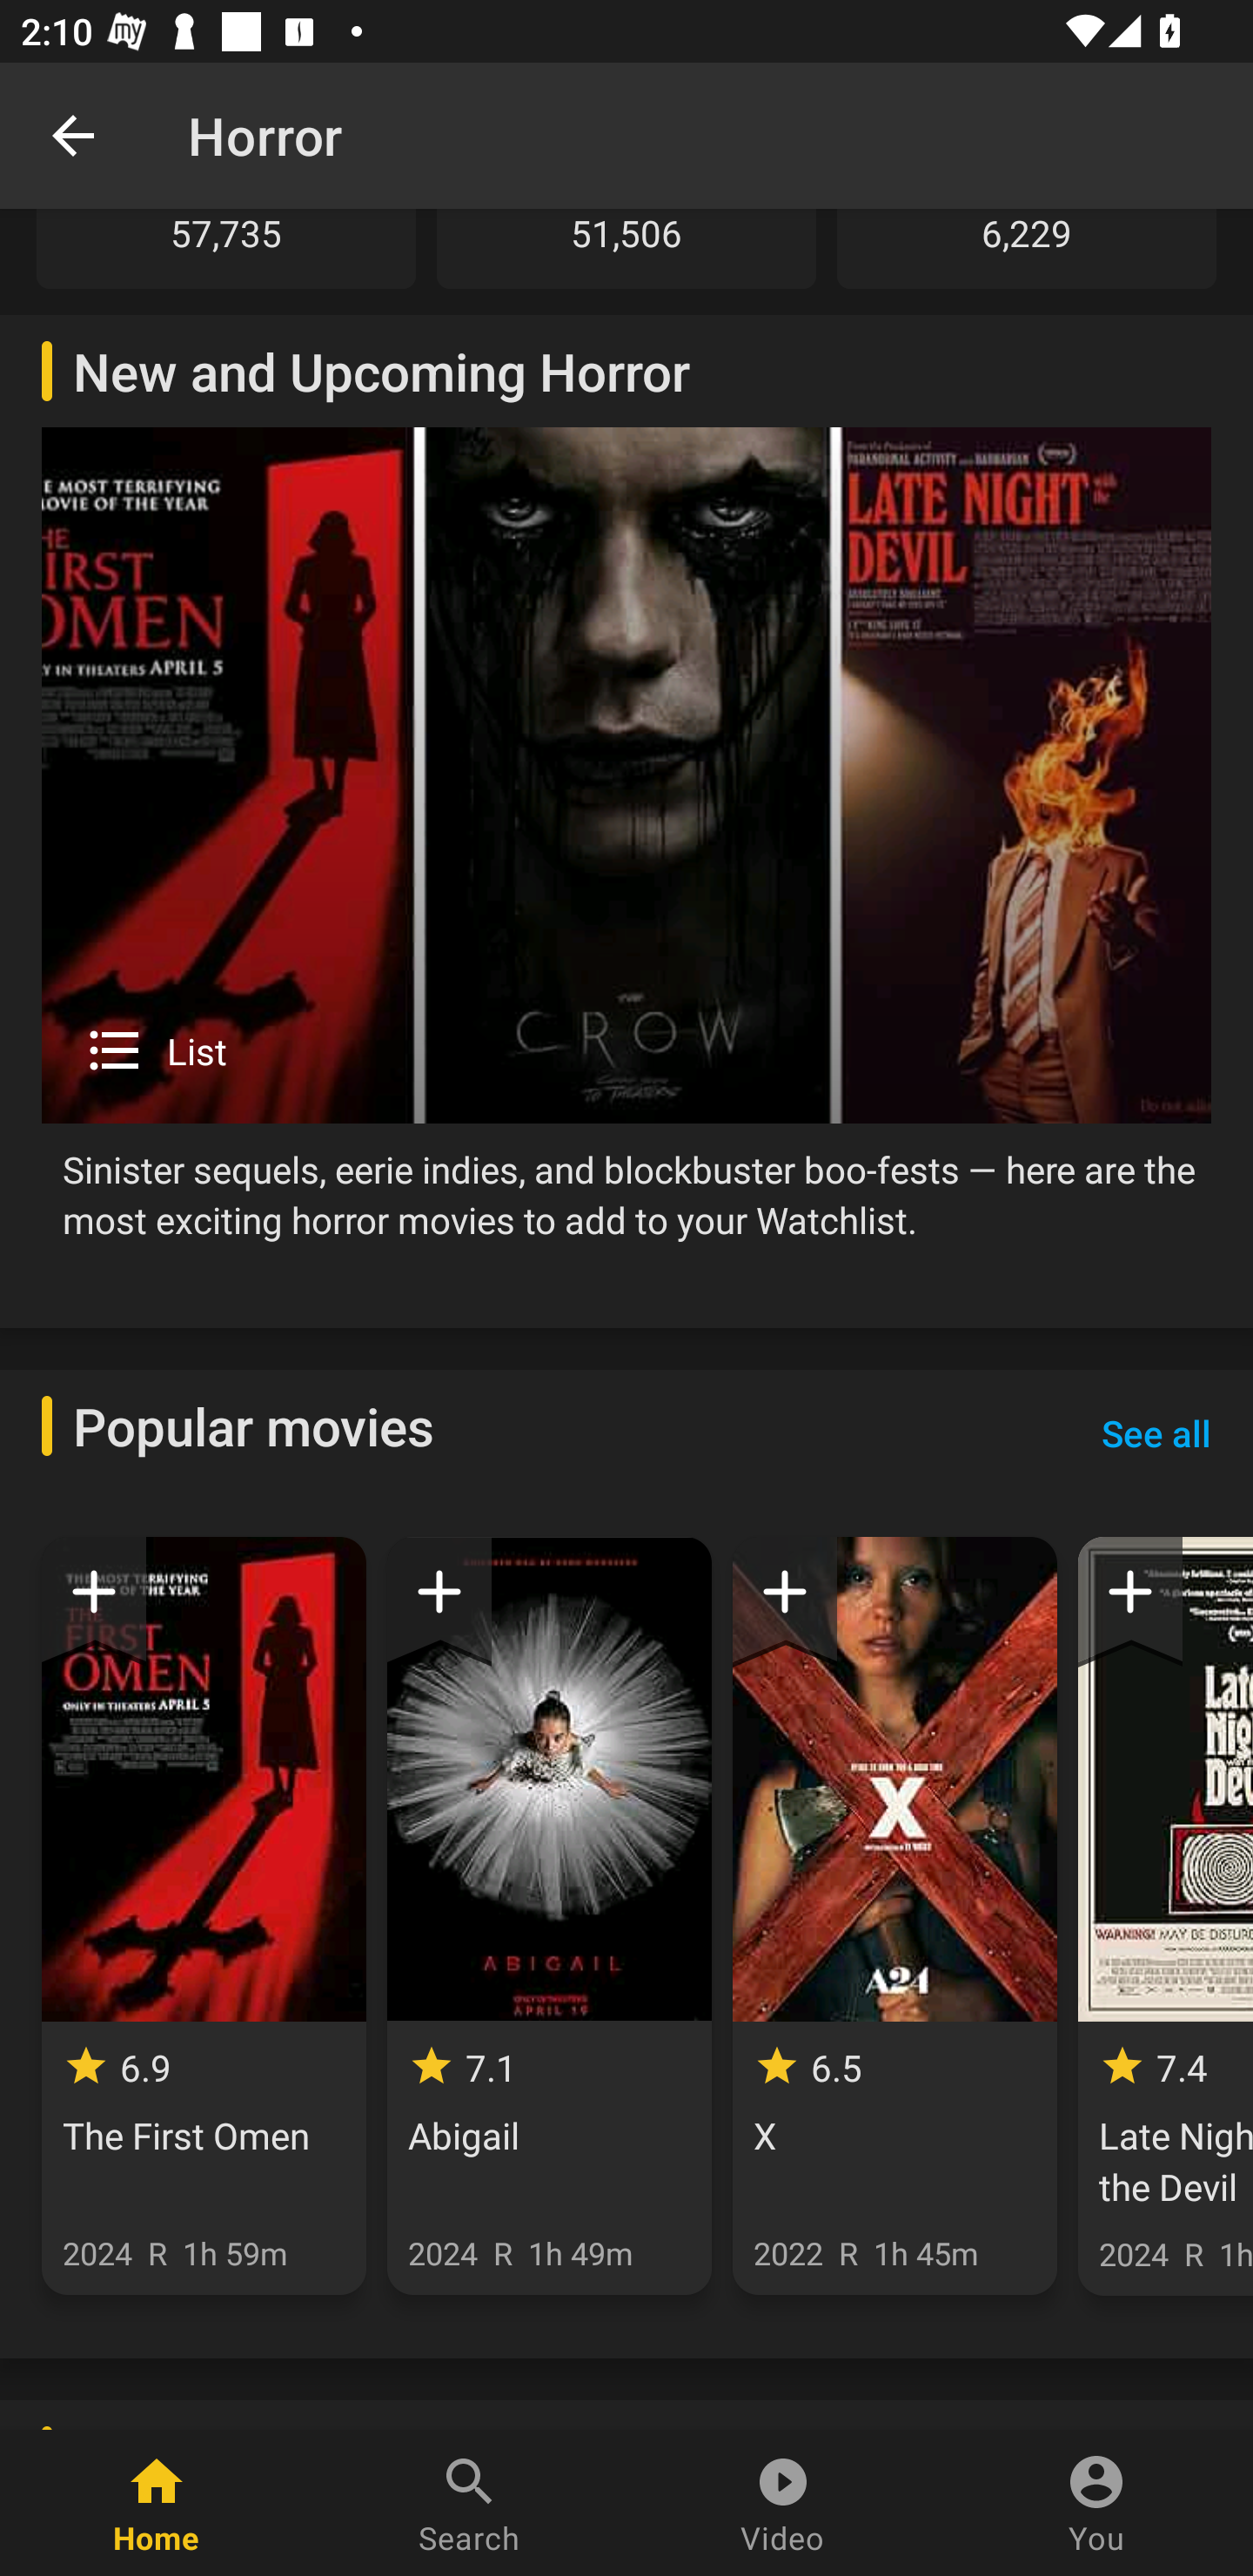  What do you see at coordinates (783, 2503) in the screenshot?
I see `Video` at bounding box center [783, 2503].